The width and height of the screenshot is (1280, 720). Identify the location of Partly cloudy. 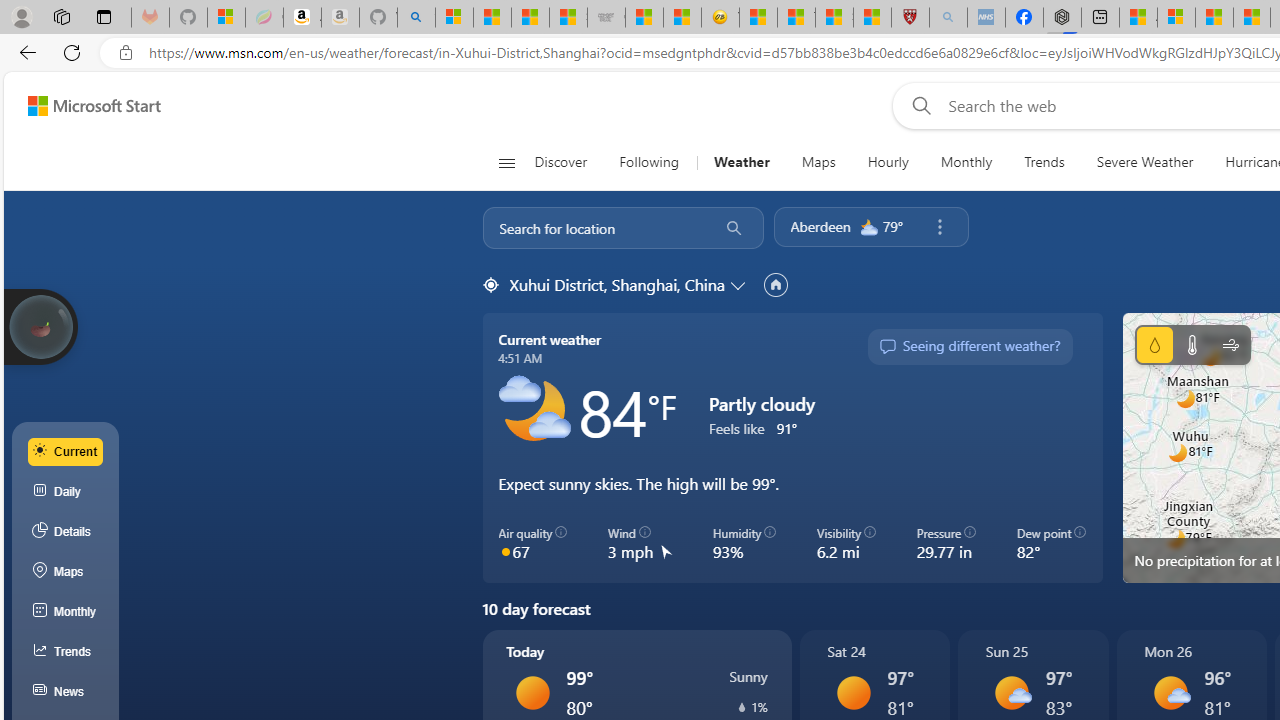
(534, 411).